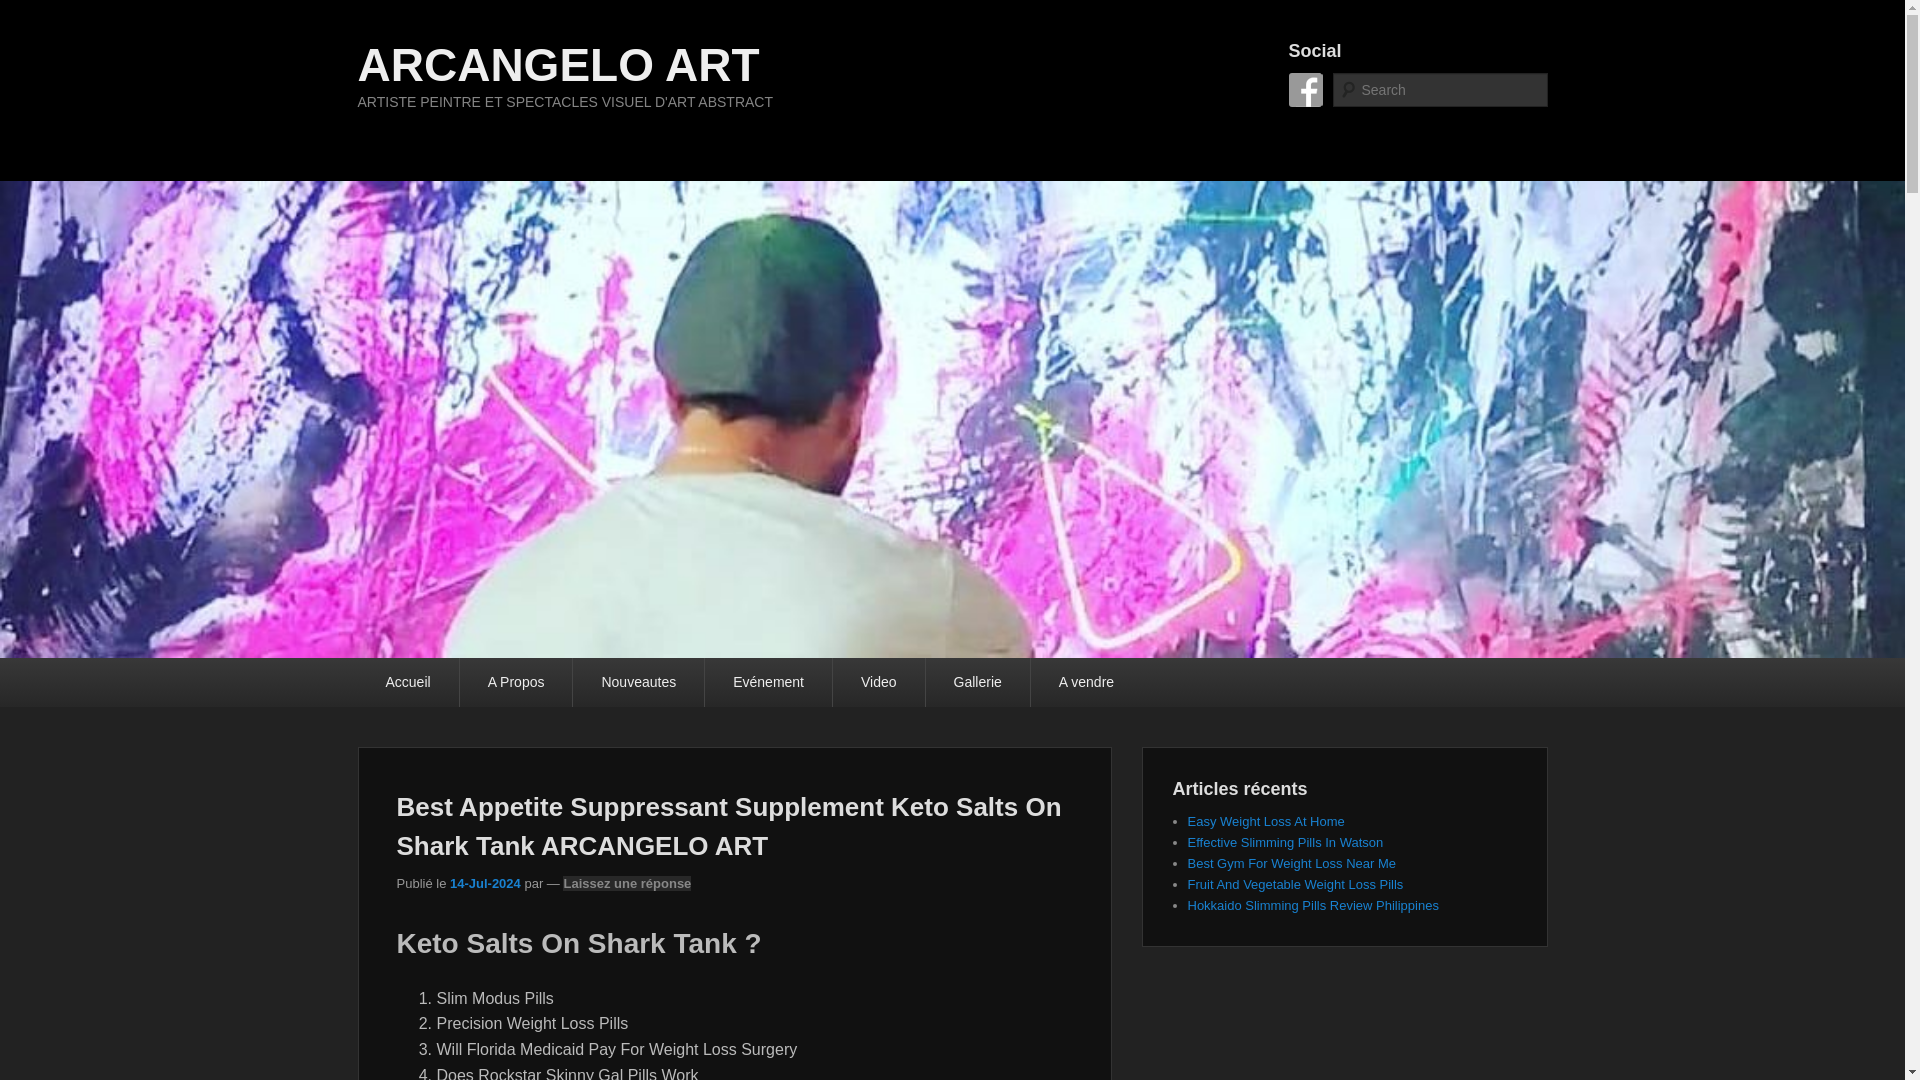 This screenshot has height=1080, width=1920. What do you see at coordinates (1313, 904) in the screenshot?
I see `Hokkaido Slimming Pills Review Philippines` at bounding box center [1313, 904].